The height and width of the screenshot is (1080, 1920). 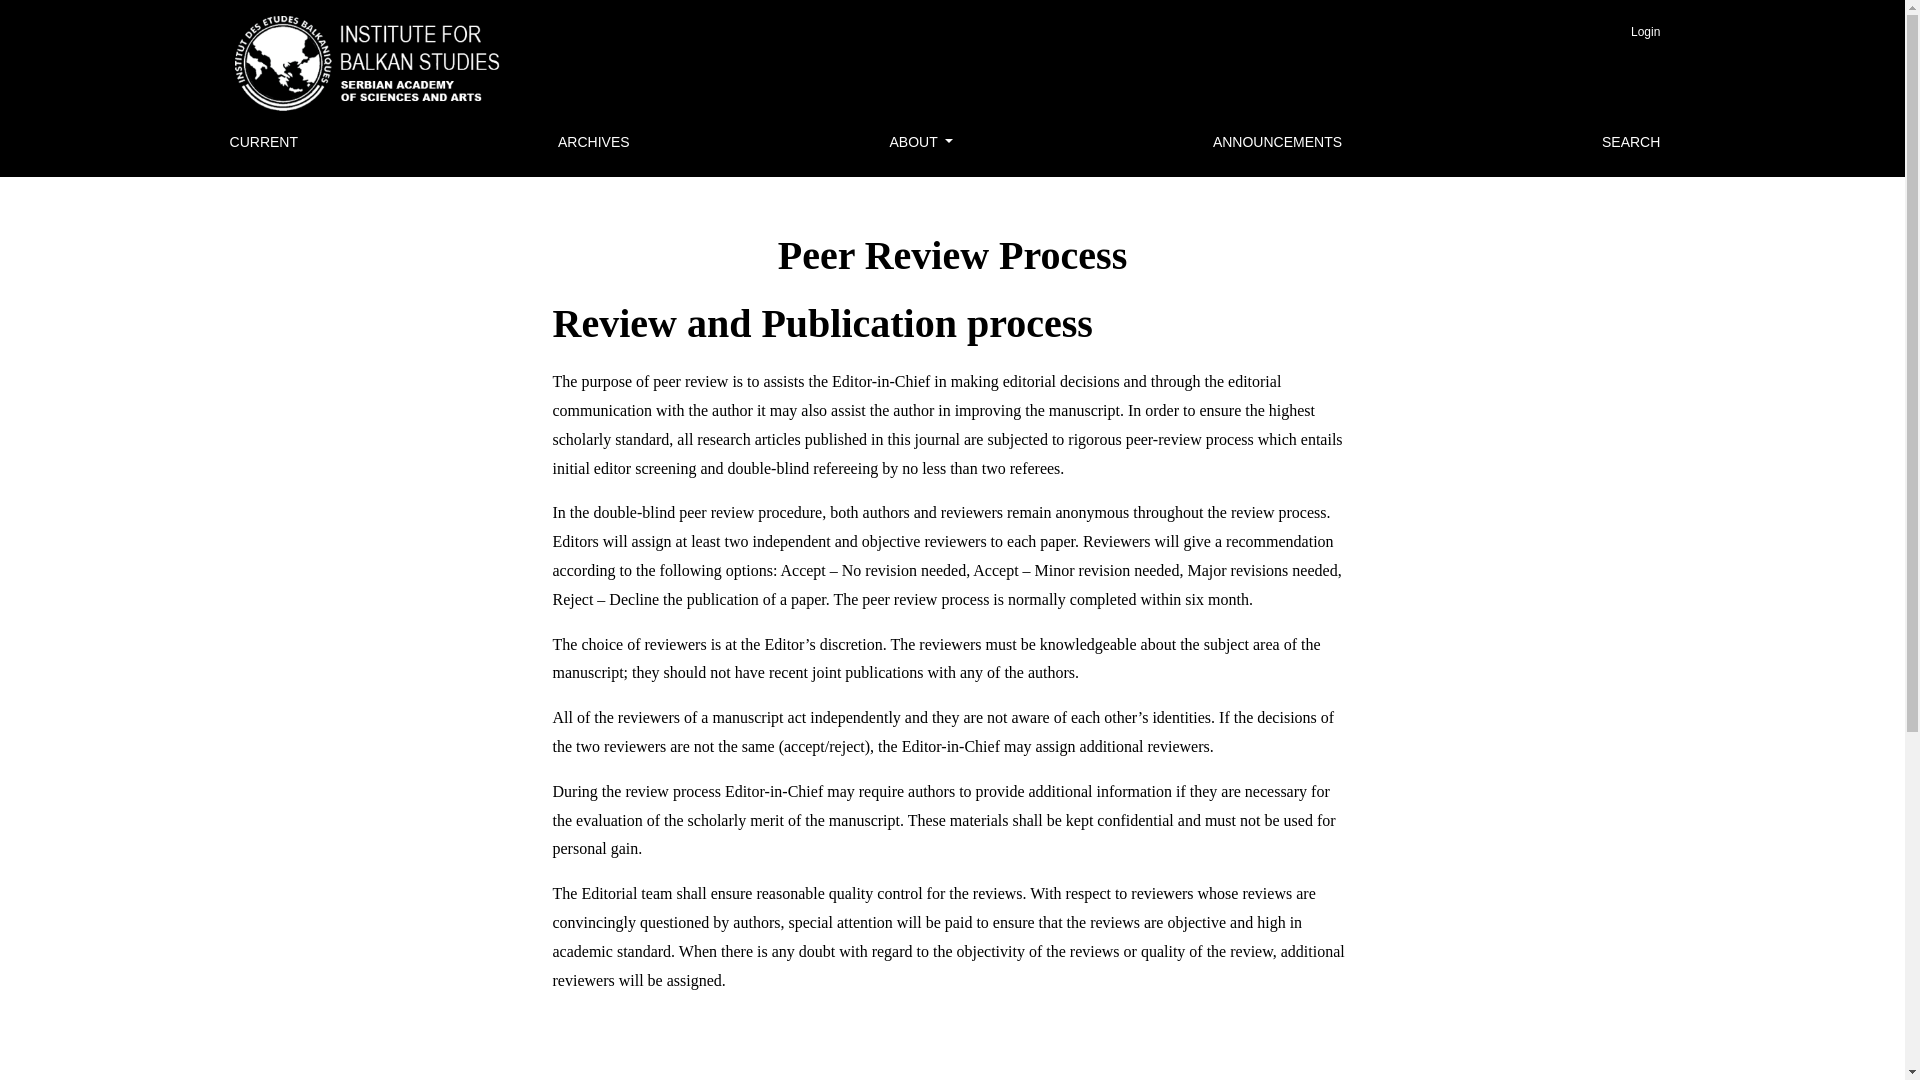 What do you see at coordinates (921, 142) in the screenshot?
I see `ABOUT` at bounding box center [921, 142].